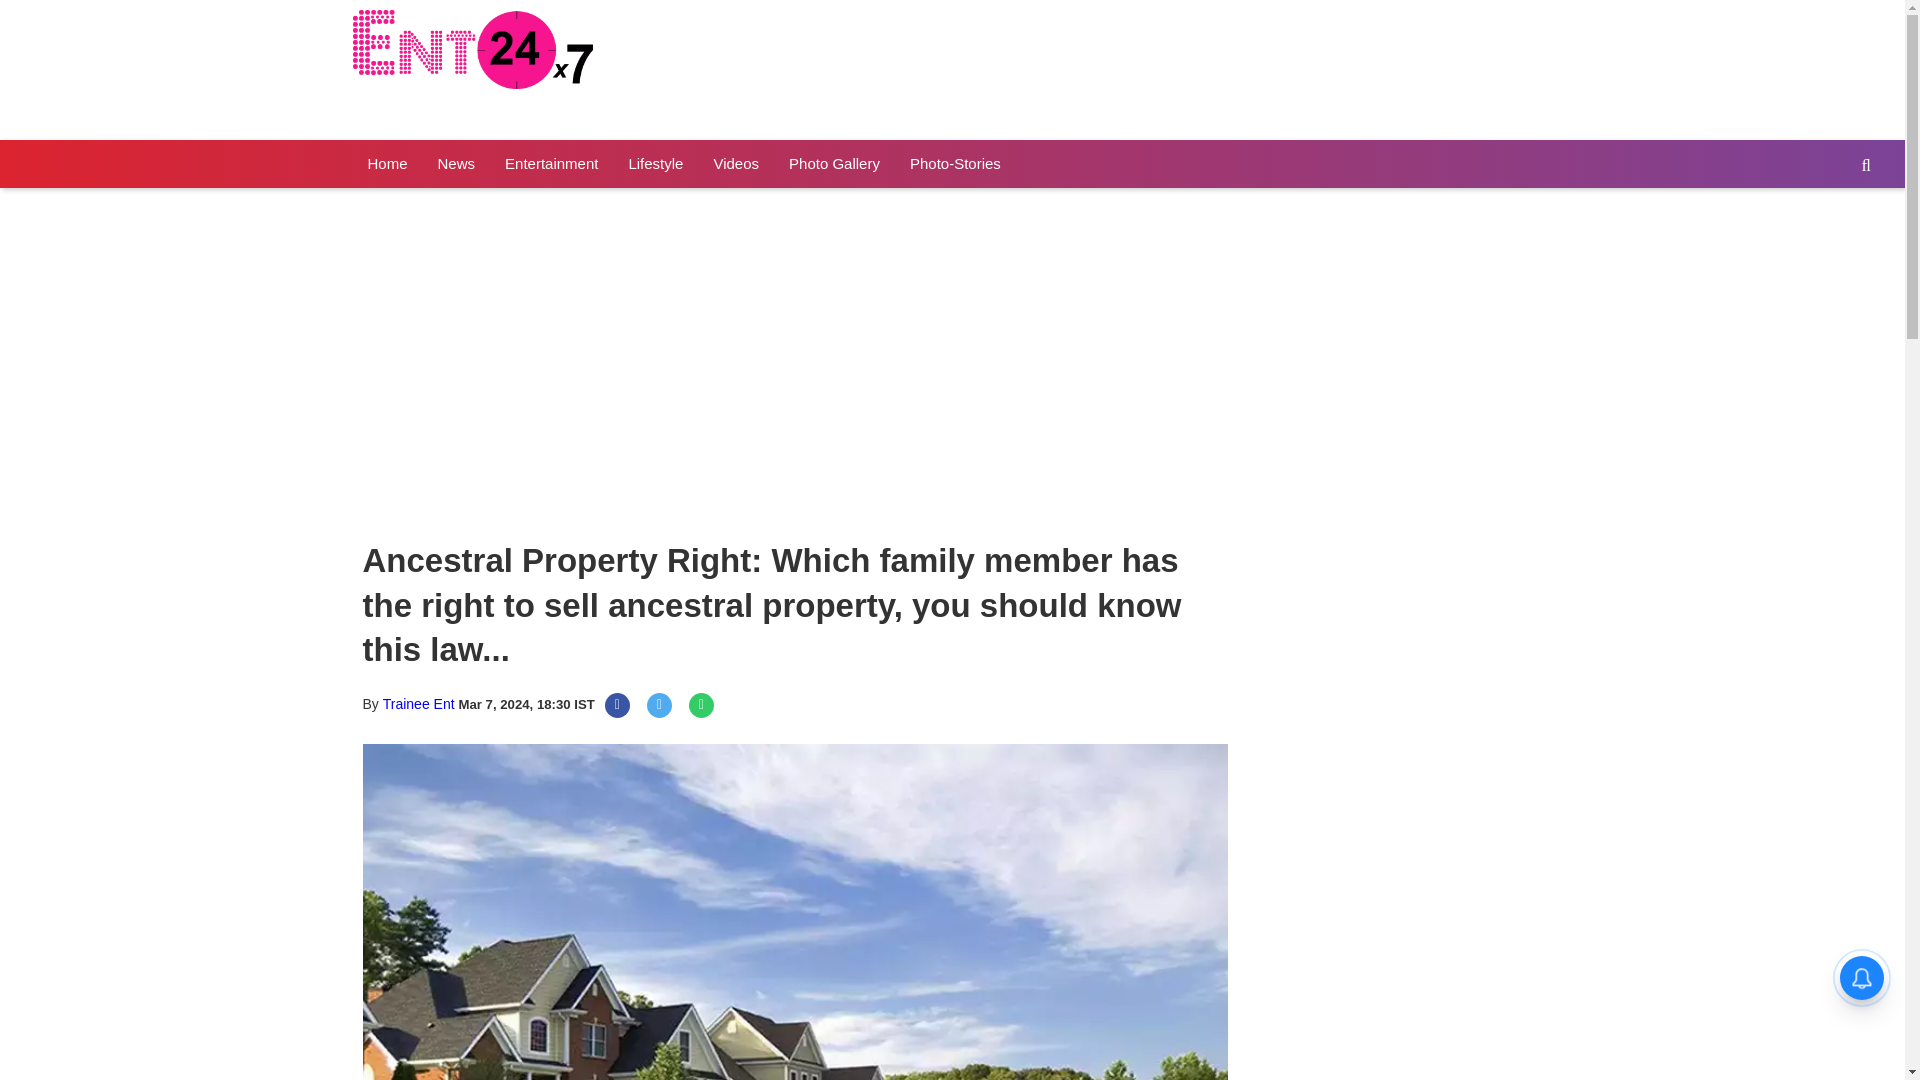 The height and width of the screenshot is (1080, 1920). Describe the element at coordinates (655, 164) in the screenshot. I see `Lifestyle` at that location.